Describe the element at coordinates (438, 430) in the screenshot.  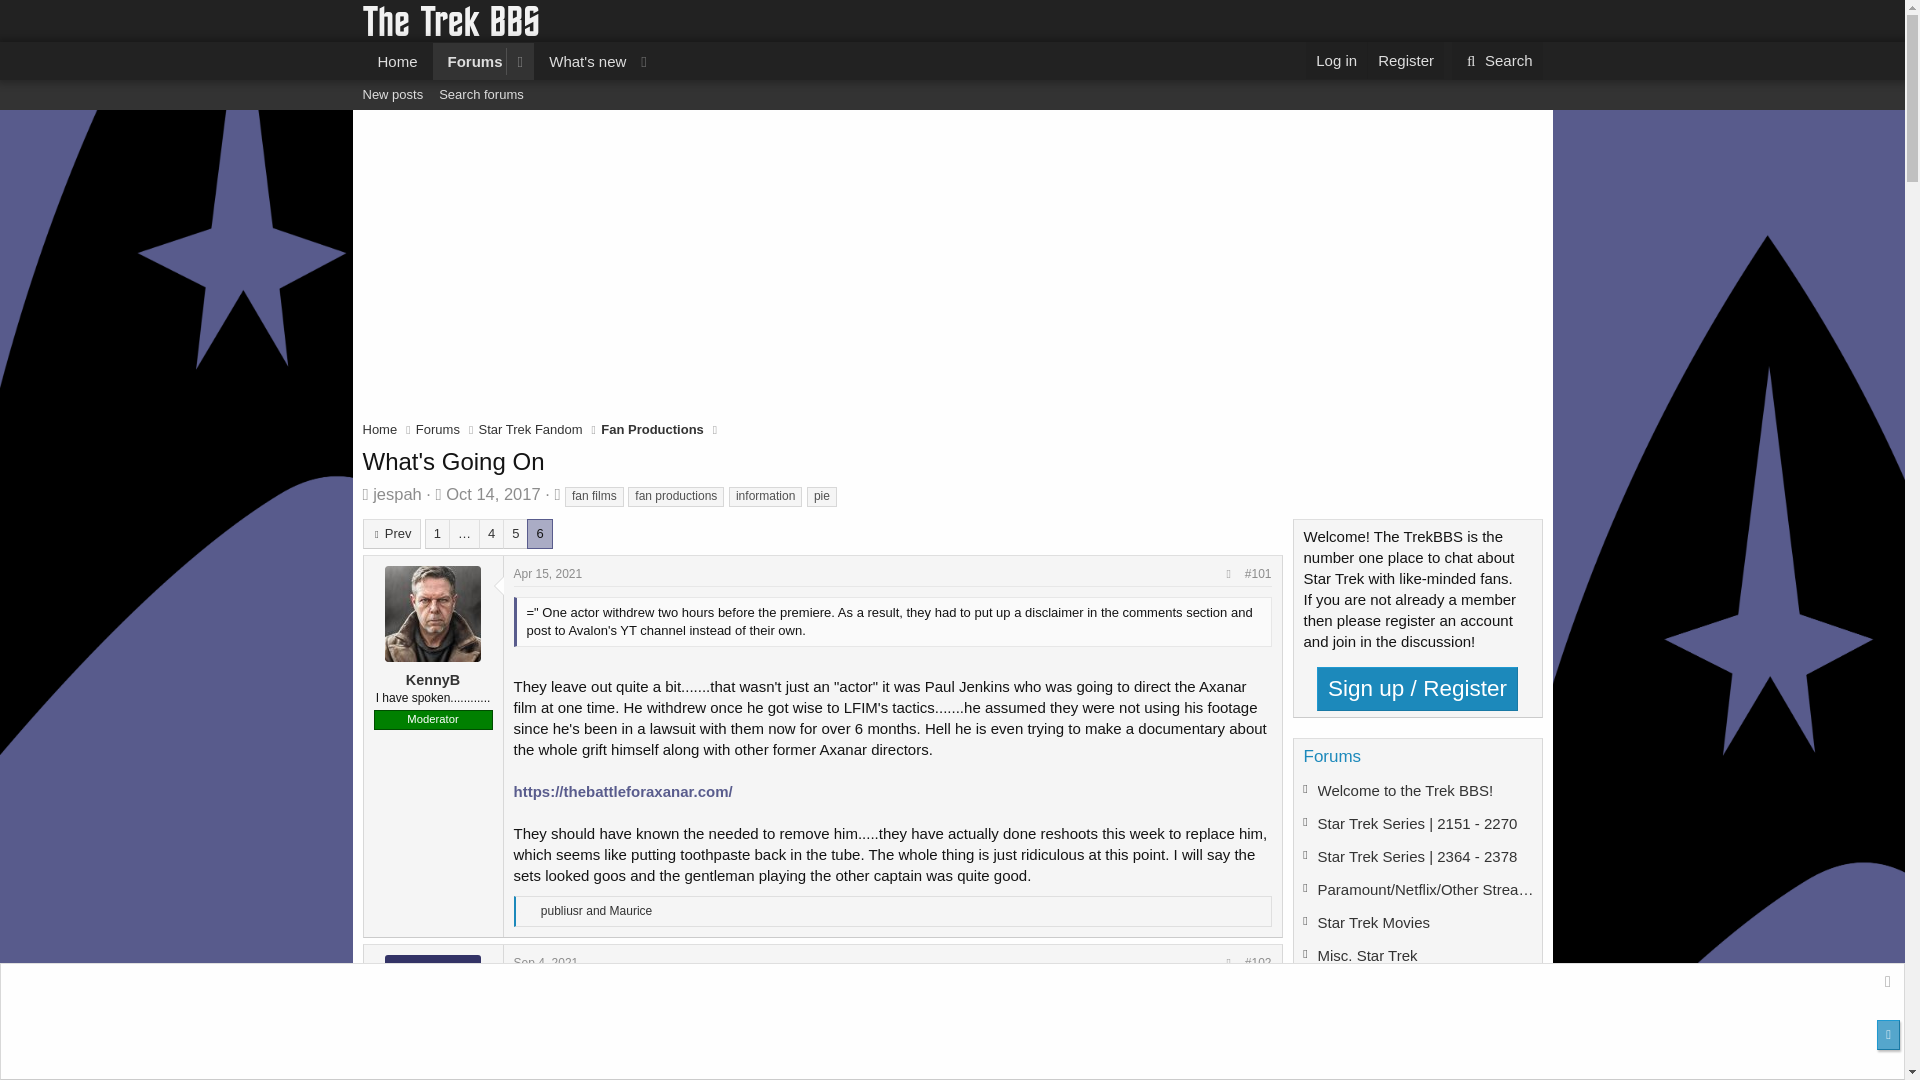
I see `What's new` at that location.